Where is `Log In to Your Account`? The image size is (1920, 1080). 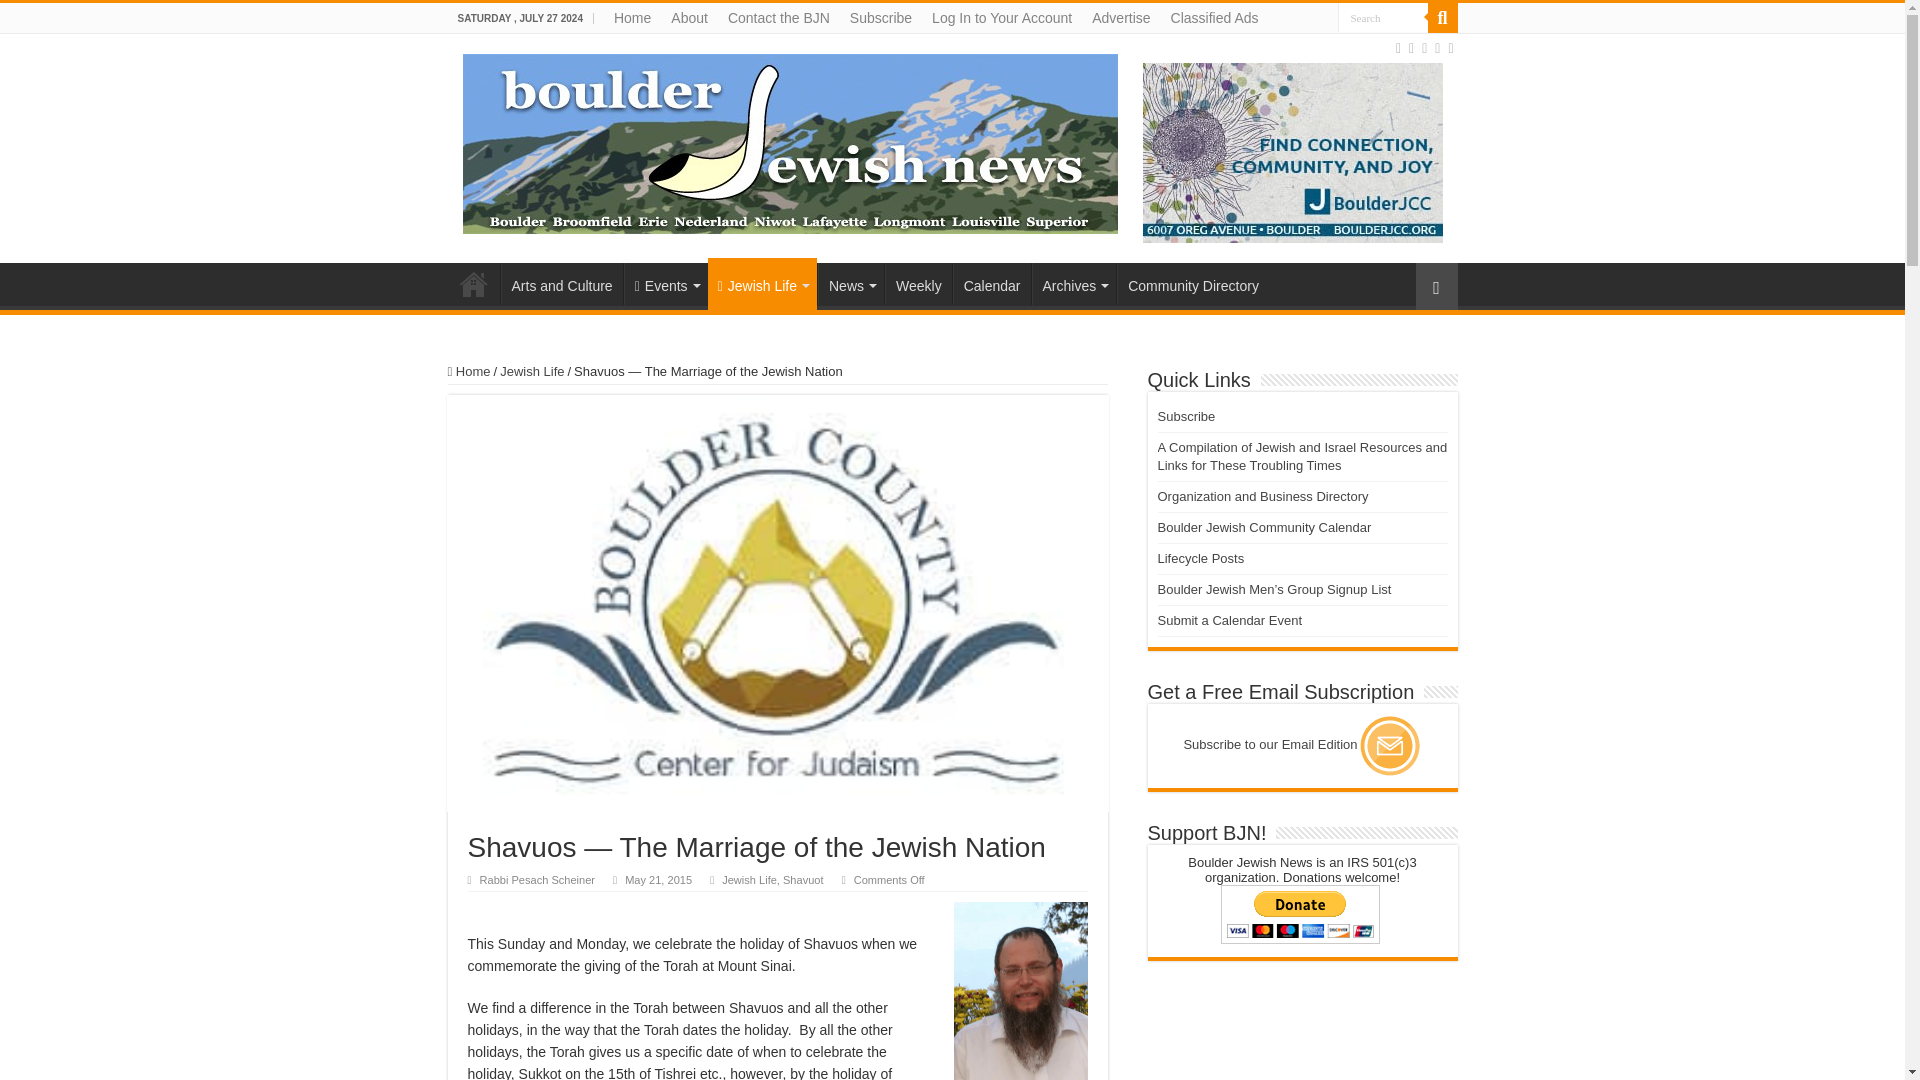 Log In to Your Account is located at coordinates (1002, 18).